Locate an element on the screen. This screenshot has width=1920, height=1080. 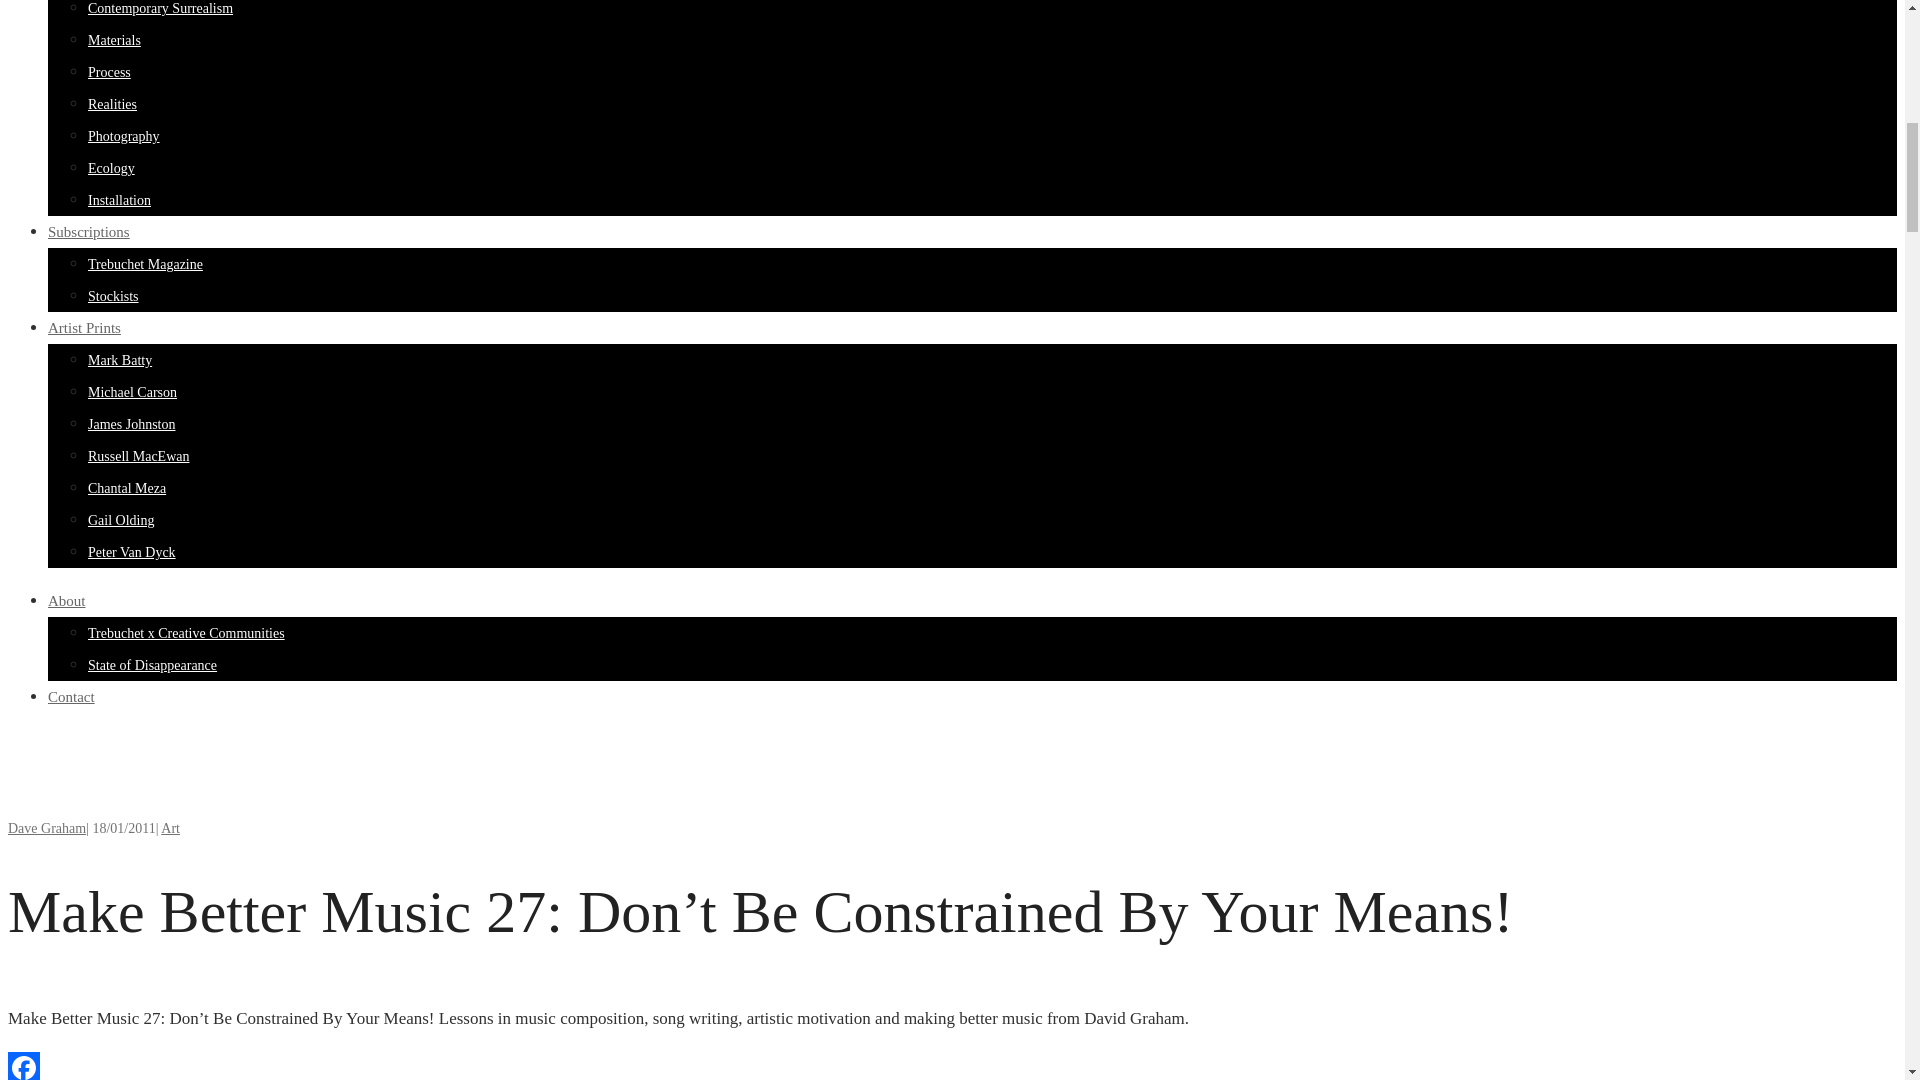
James Johnston is located at coordinates (132, 424).